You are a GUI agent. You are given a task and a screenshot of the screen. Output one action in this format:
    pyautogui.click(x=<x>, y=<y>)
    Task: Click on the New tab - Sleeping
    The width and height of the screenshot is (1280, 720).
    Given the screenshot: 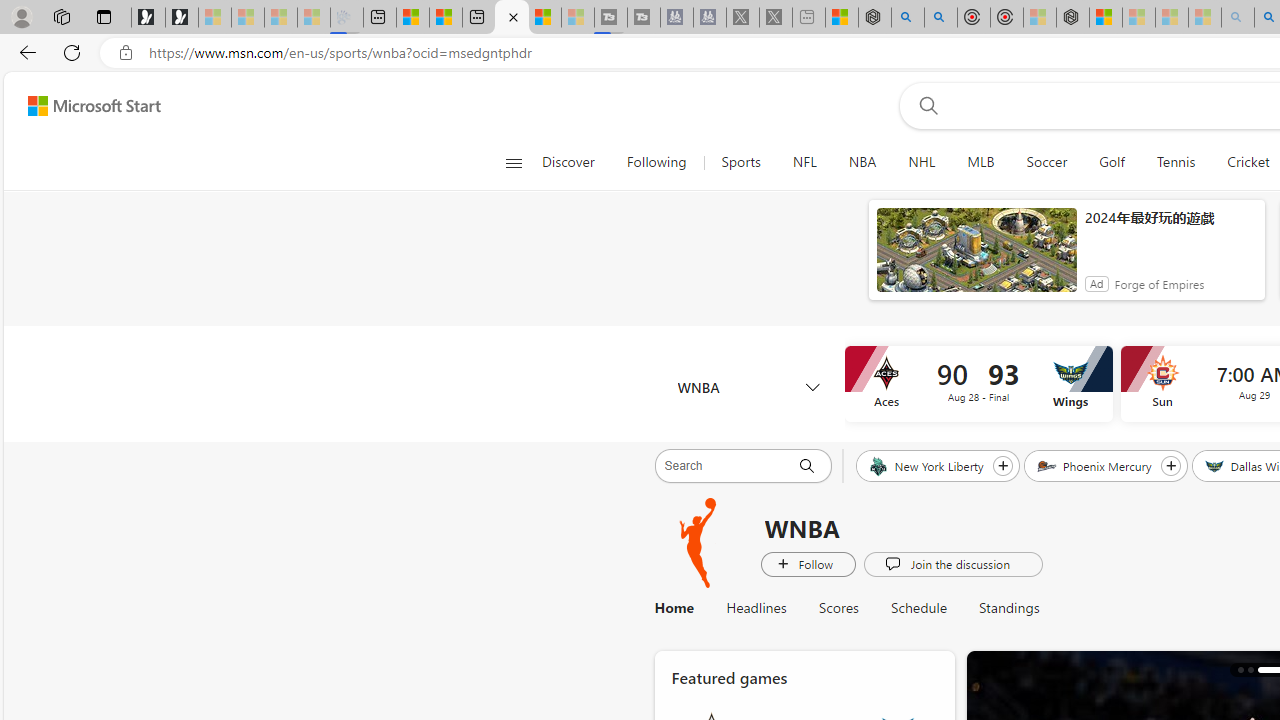 What is the action you would take?
    pyautogui.click(x=808, y=18)
    